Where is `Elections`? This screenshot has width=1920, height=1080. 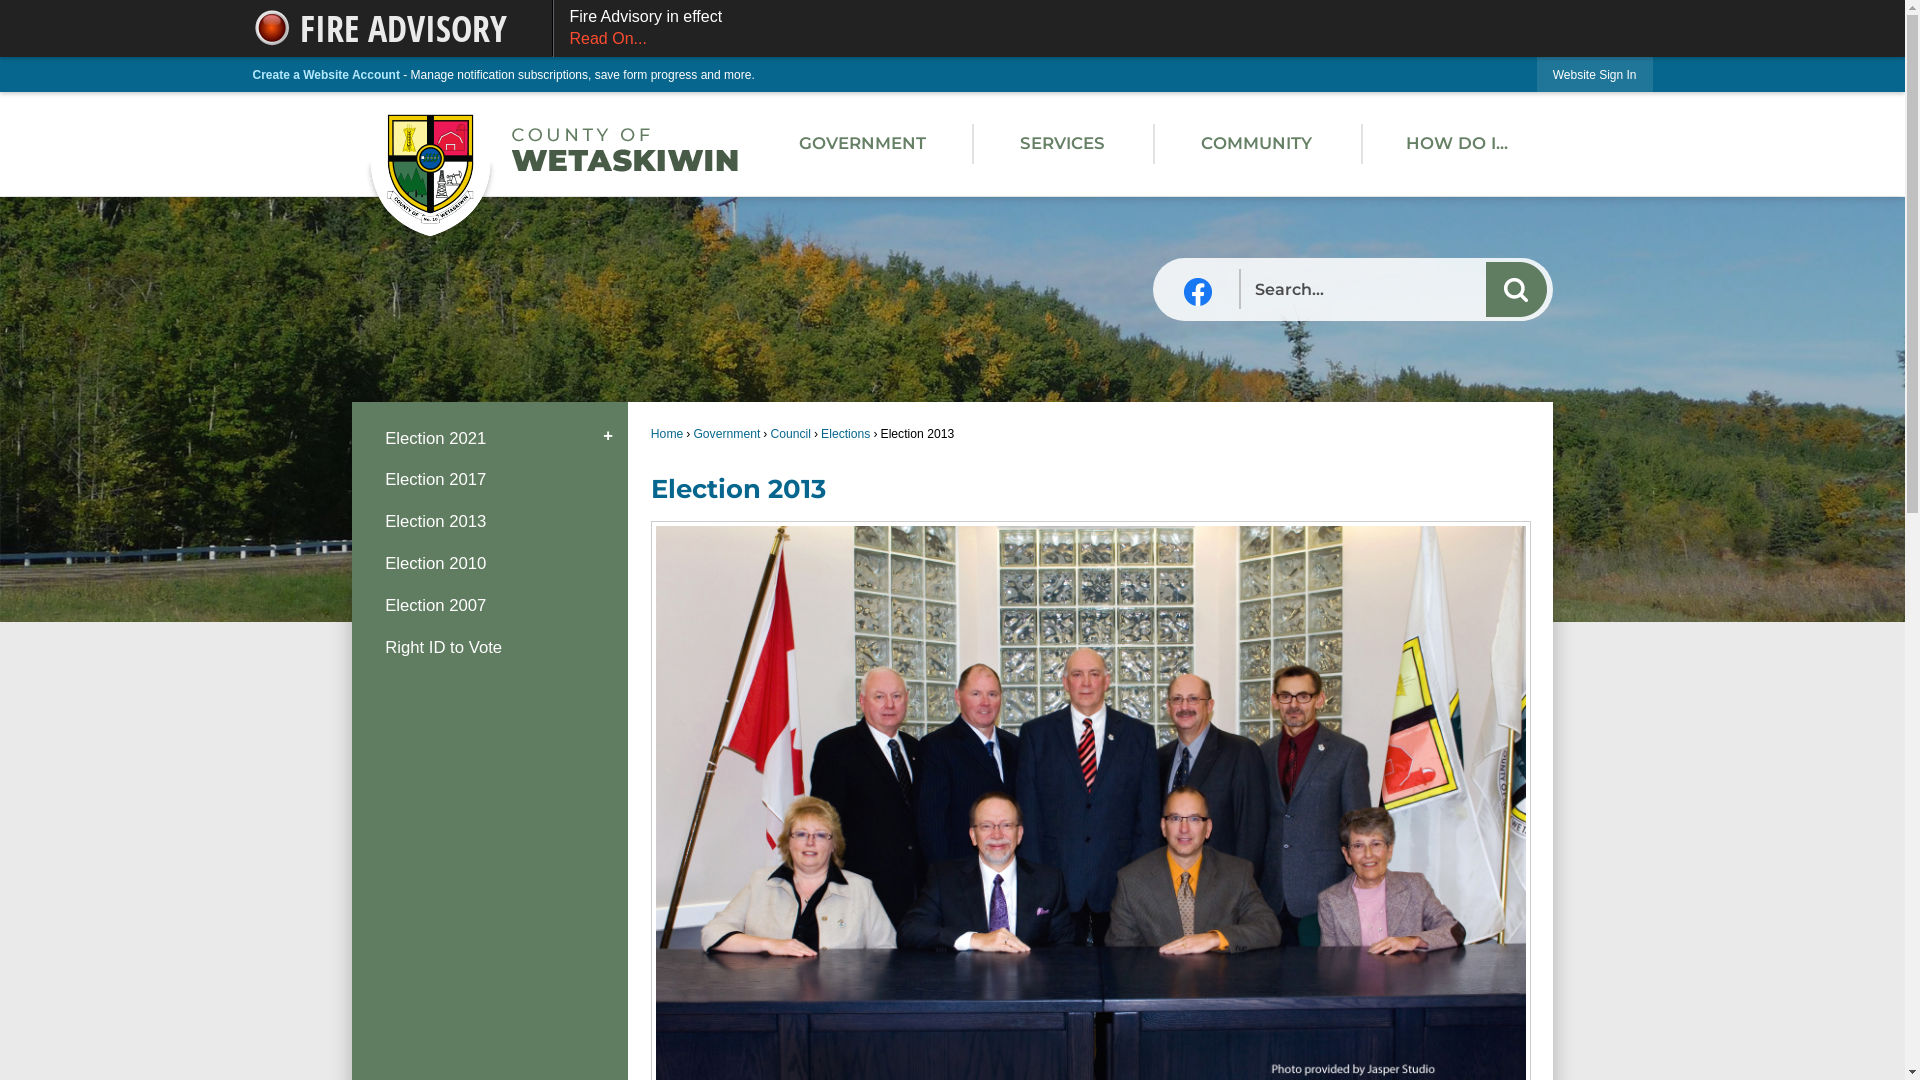 Elections is located at coordinates (846, 434).